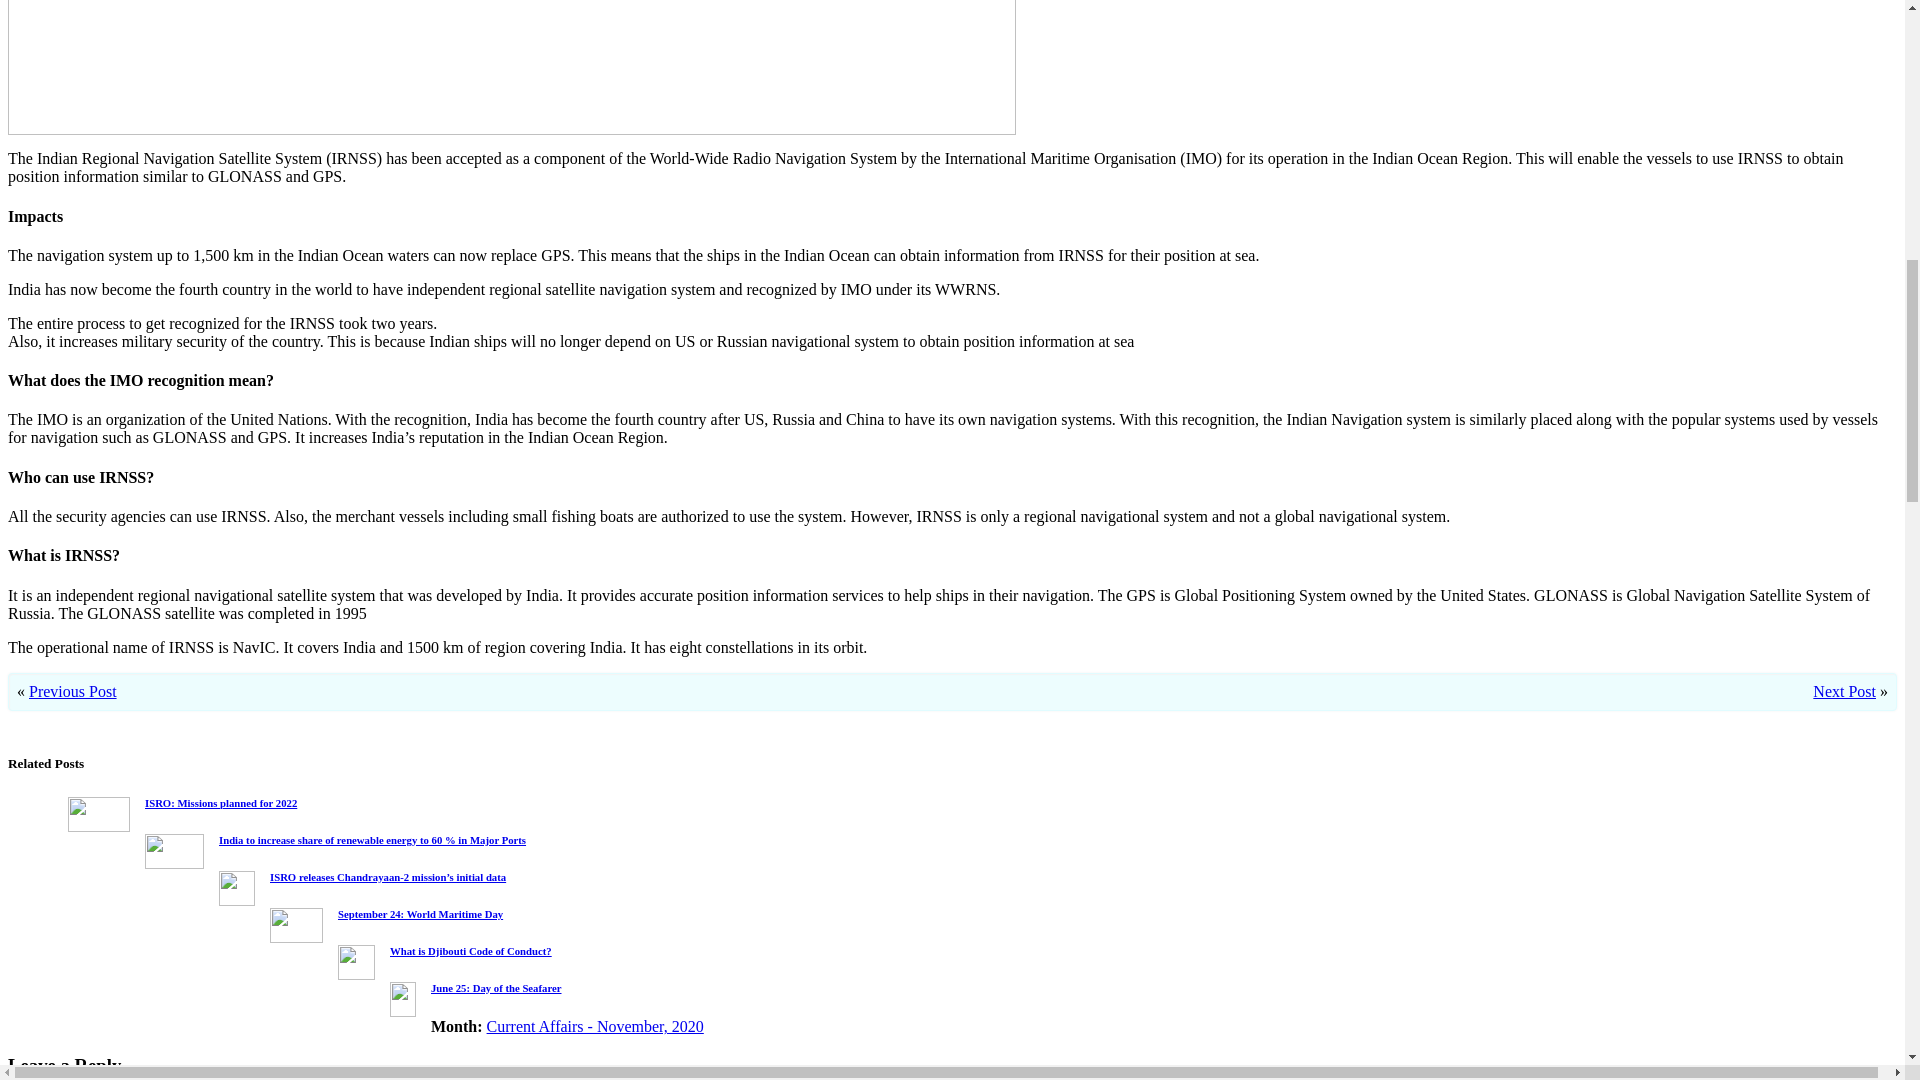 This screenshot has height=1080, width=1920. Describe the element at coordinates (221, 802) in the screenshot. I see `ISRO: Missions planned for 2022` at that location.